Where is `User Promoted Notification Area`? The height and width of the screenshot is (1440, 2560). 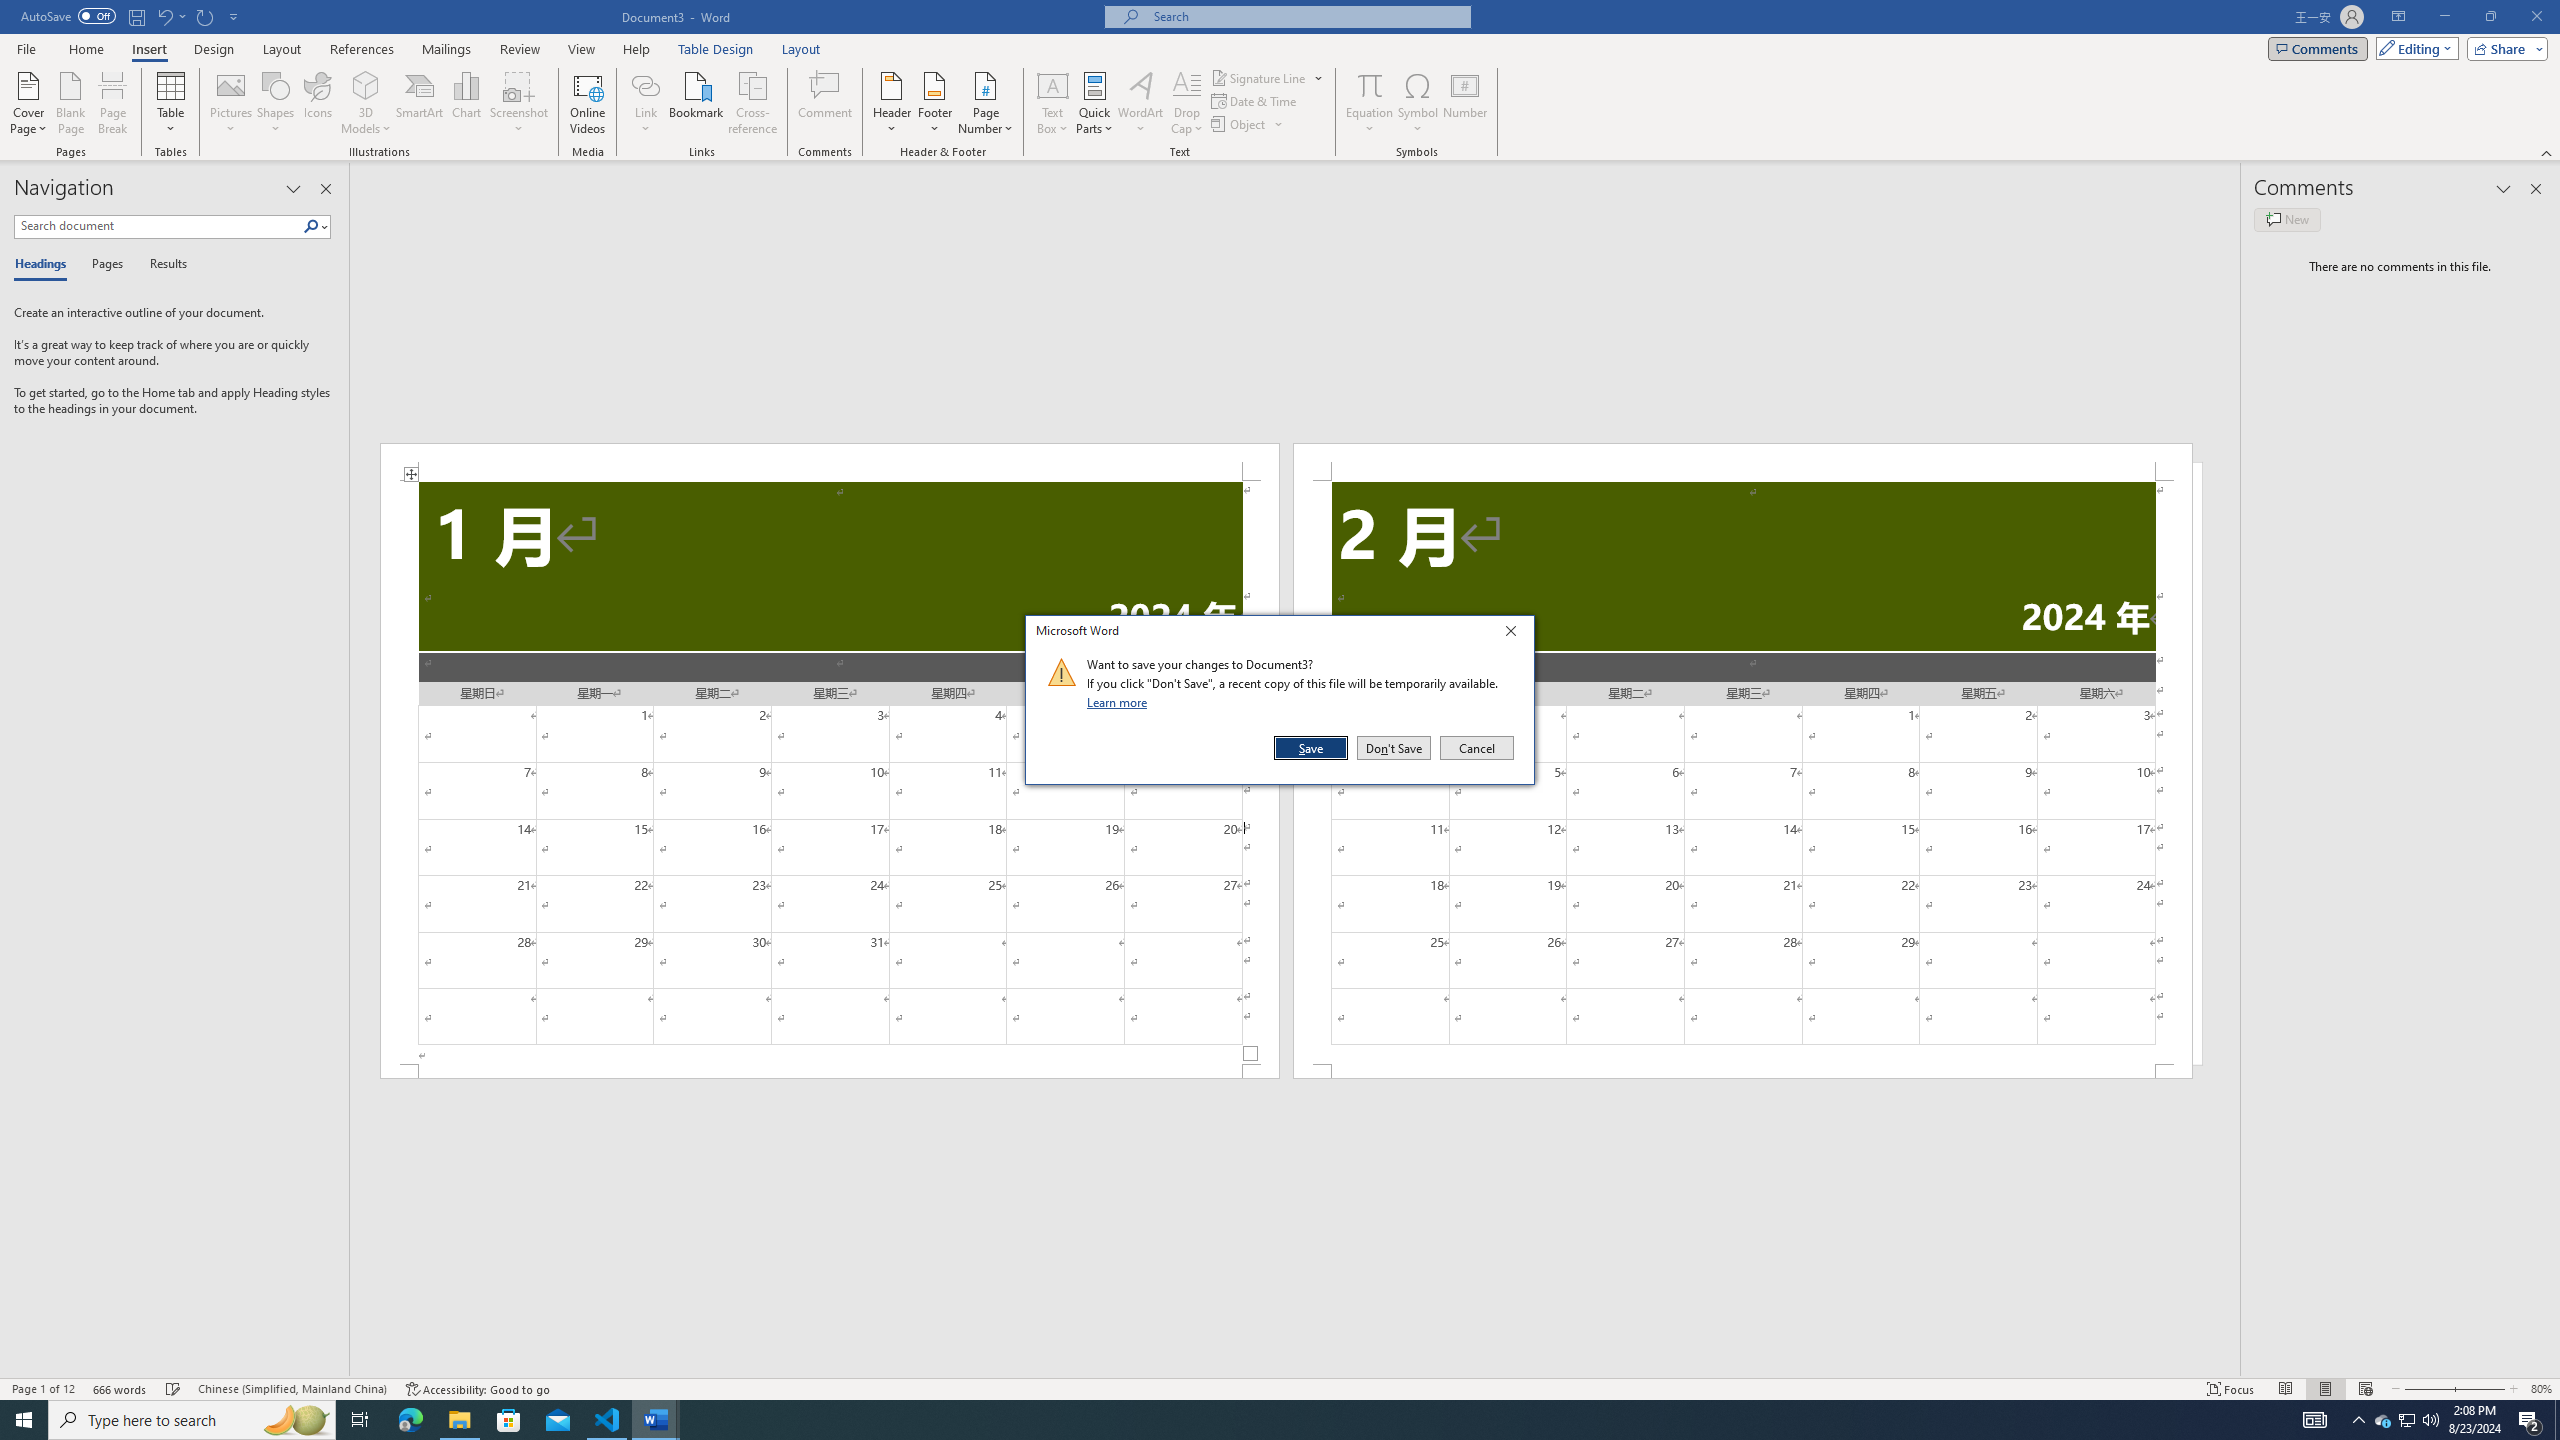 User Promoted Notification Area is located at coordinates (1140, 103).